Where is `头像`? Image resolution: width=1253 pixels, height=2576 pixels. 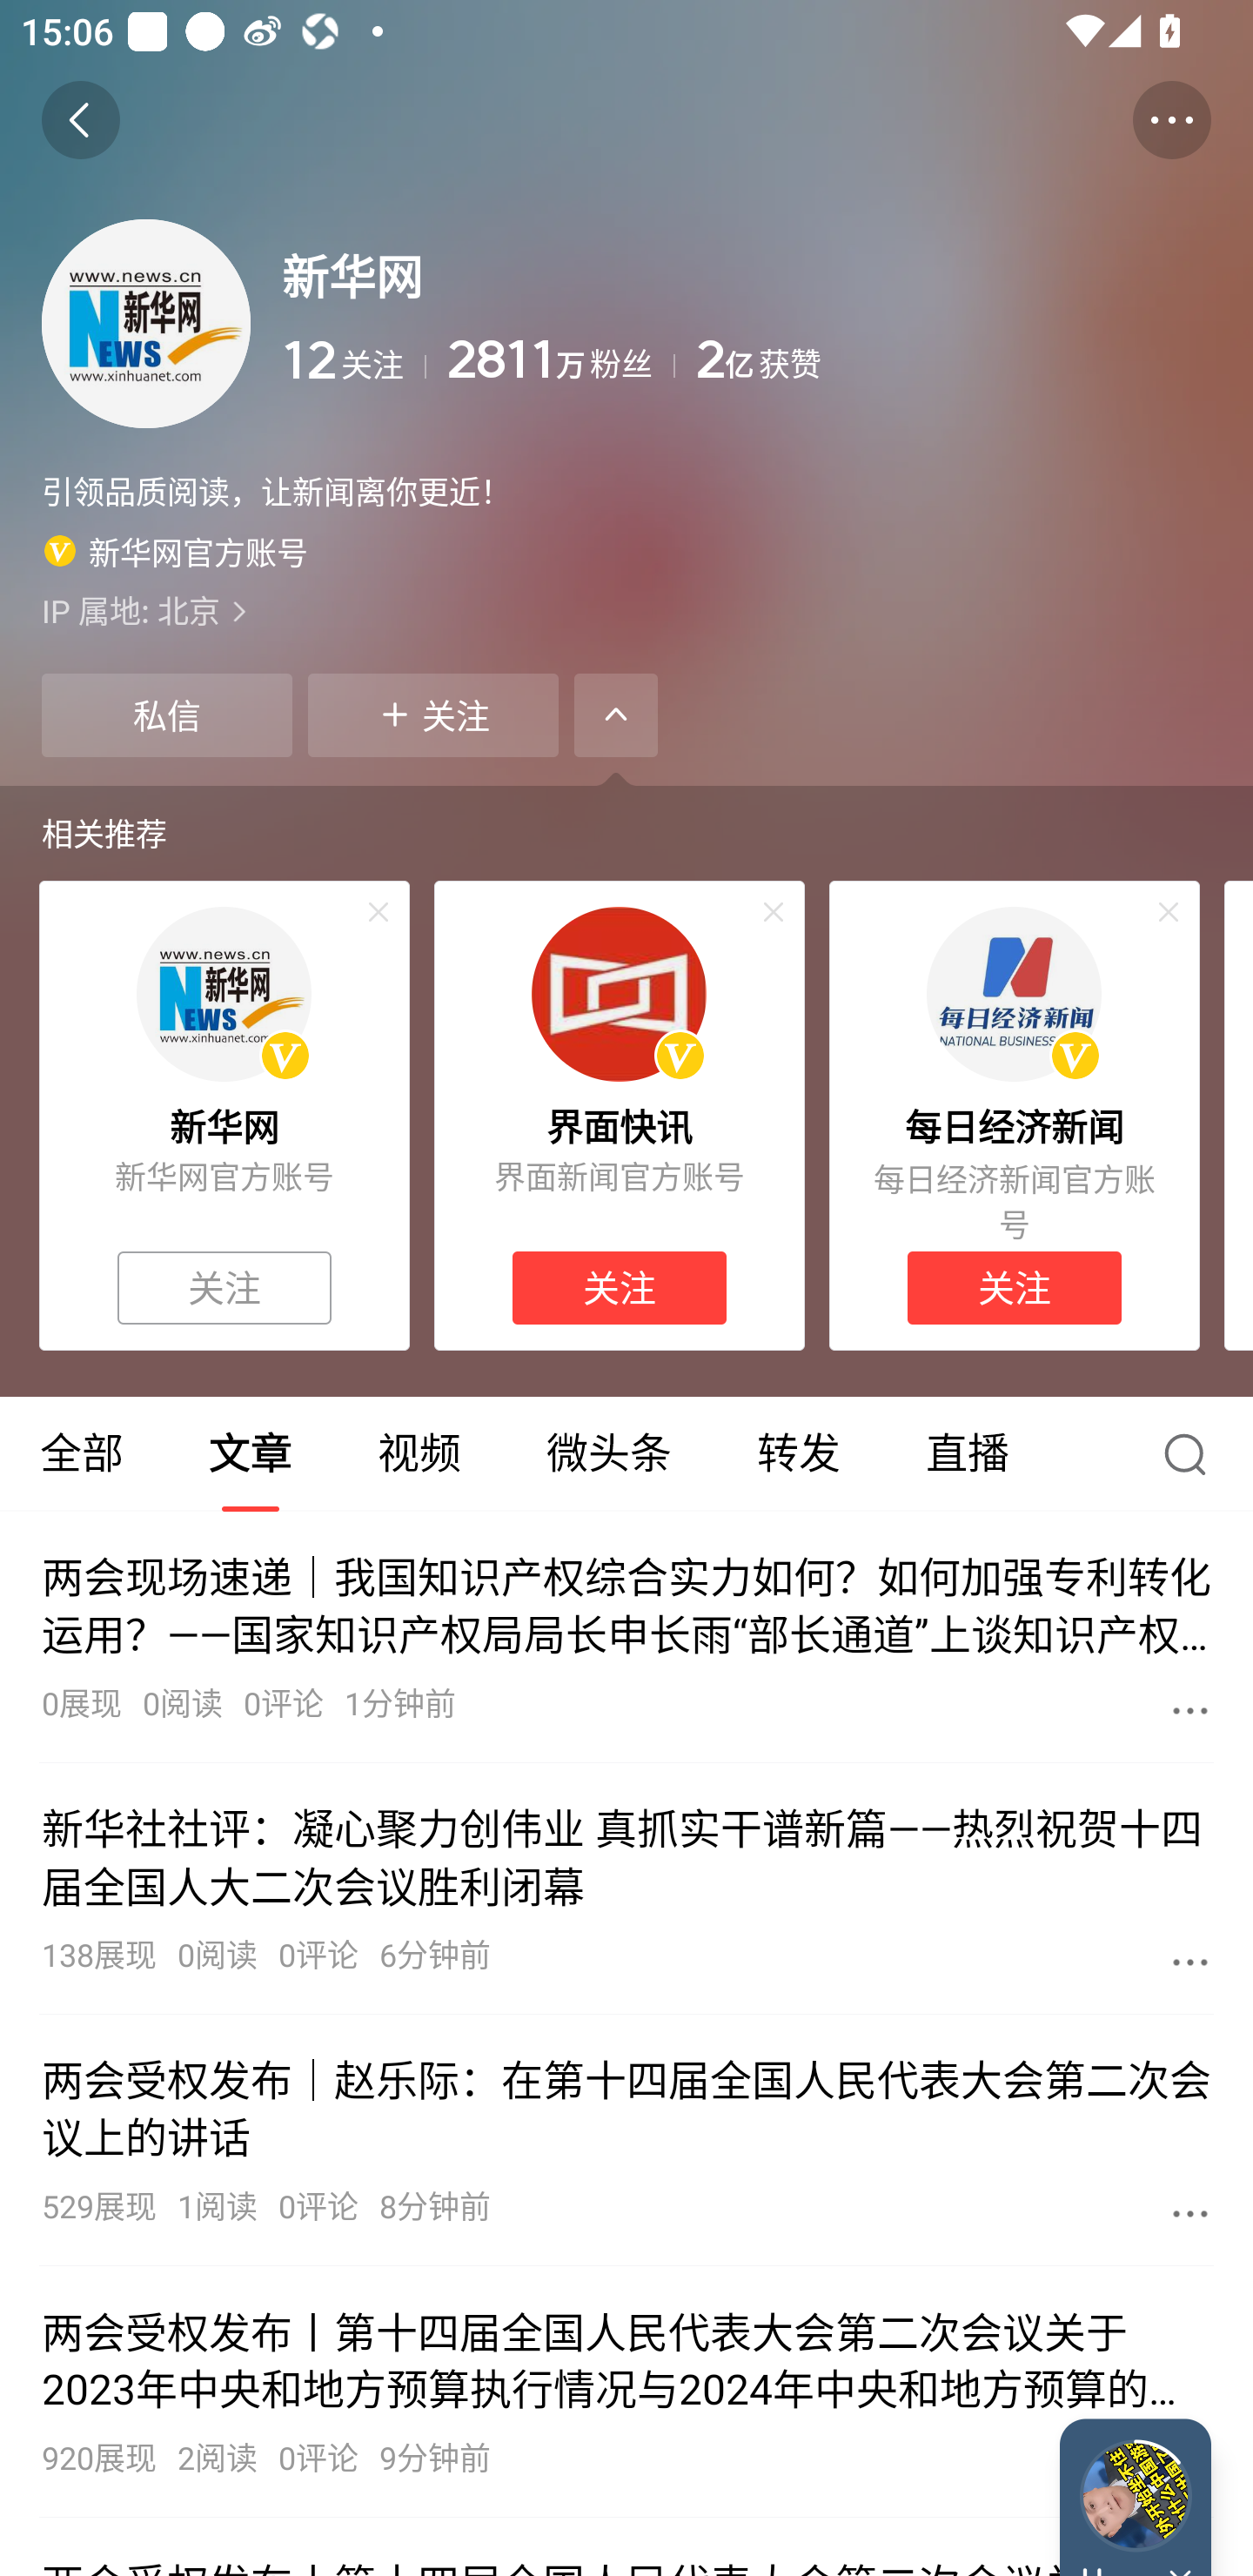 头像 is located at coordinates (146, 323).